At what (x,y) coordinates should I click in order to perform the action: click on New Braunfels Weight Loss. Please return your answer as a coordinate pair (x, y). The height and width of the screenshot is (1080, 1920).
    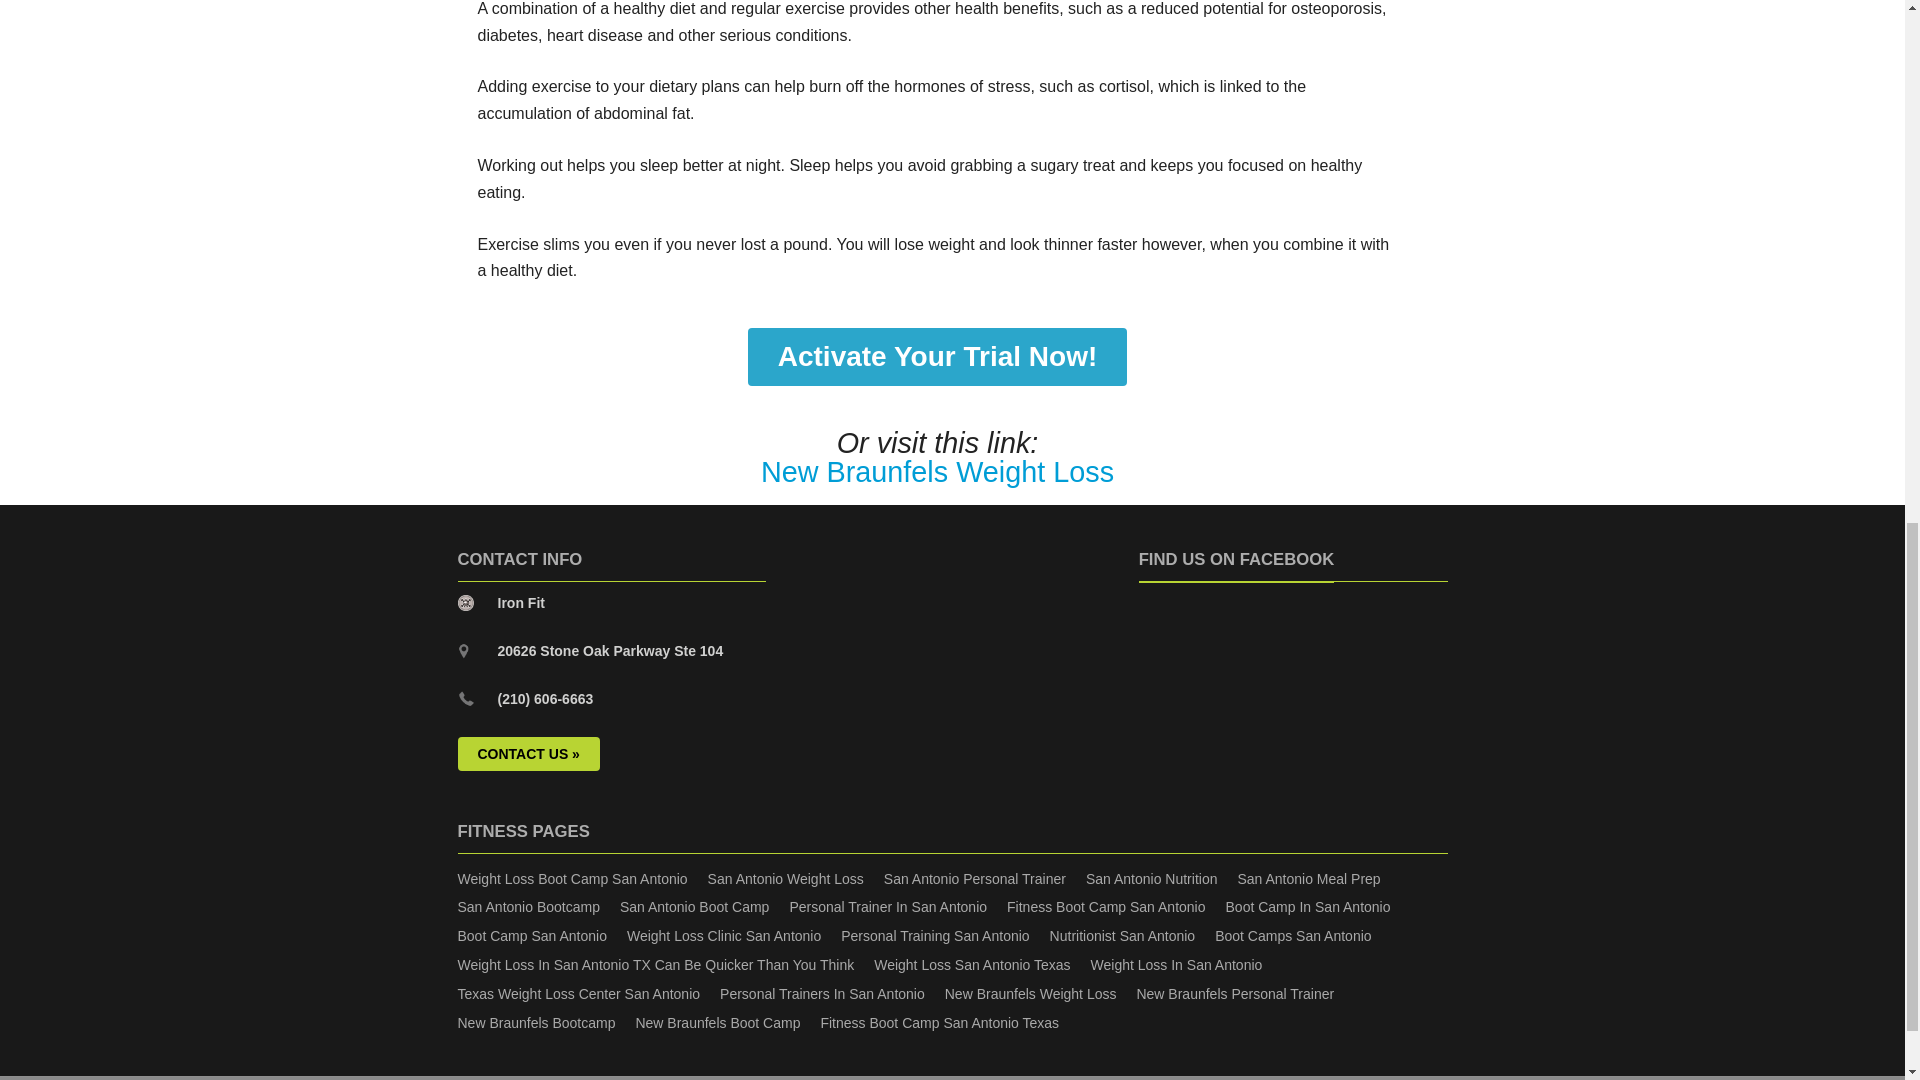
    Looking at the image, I should click on (936, 472).